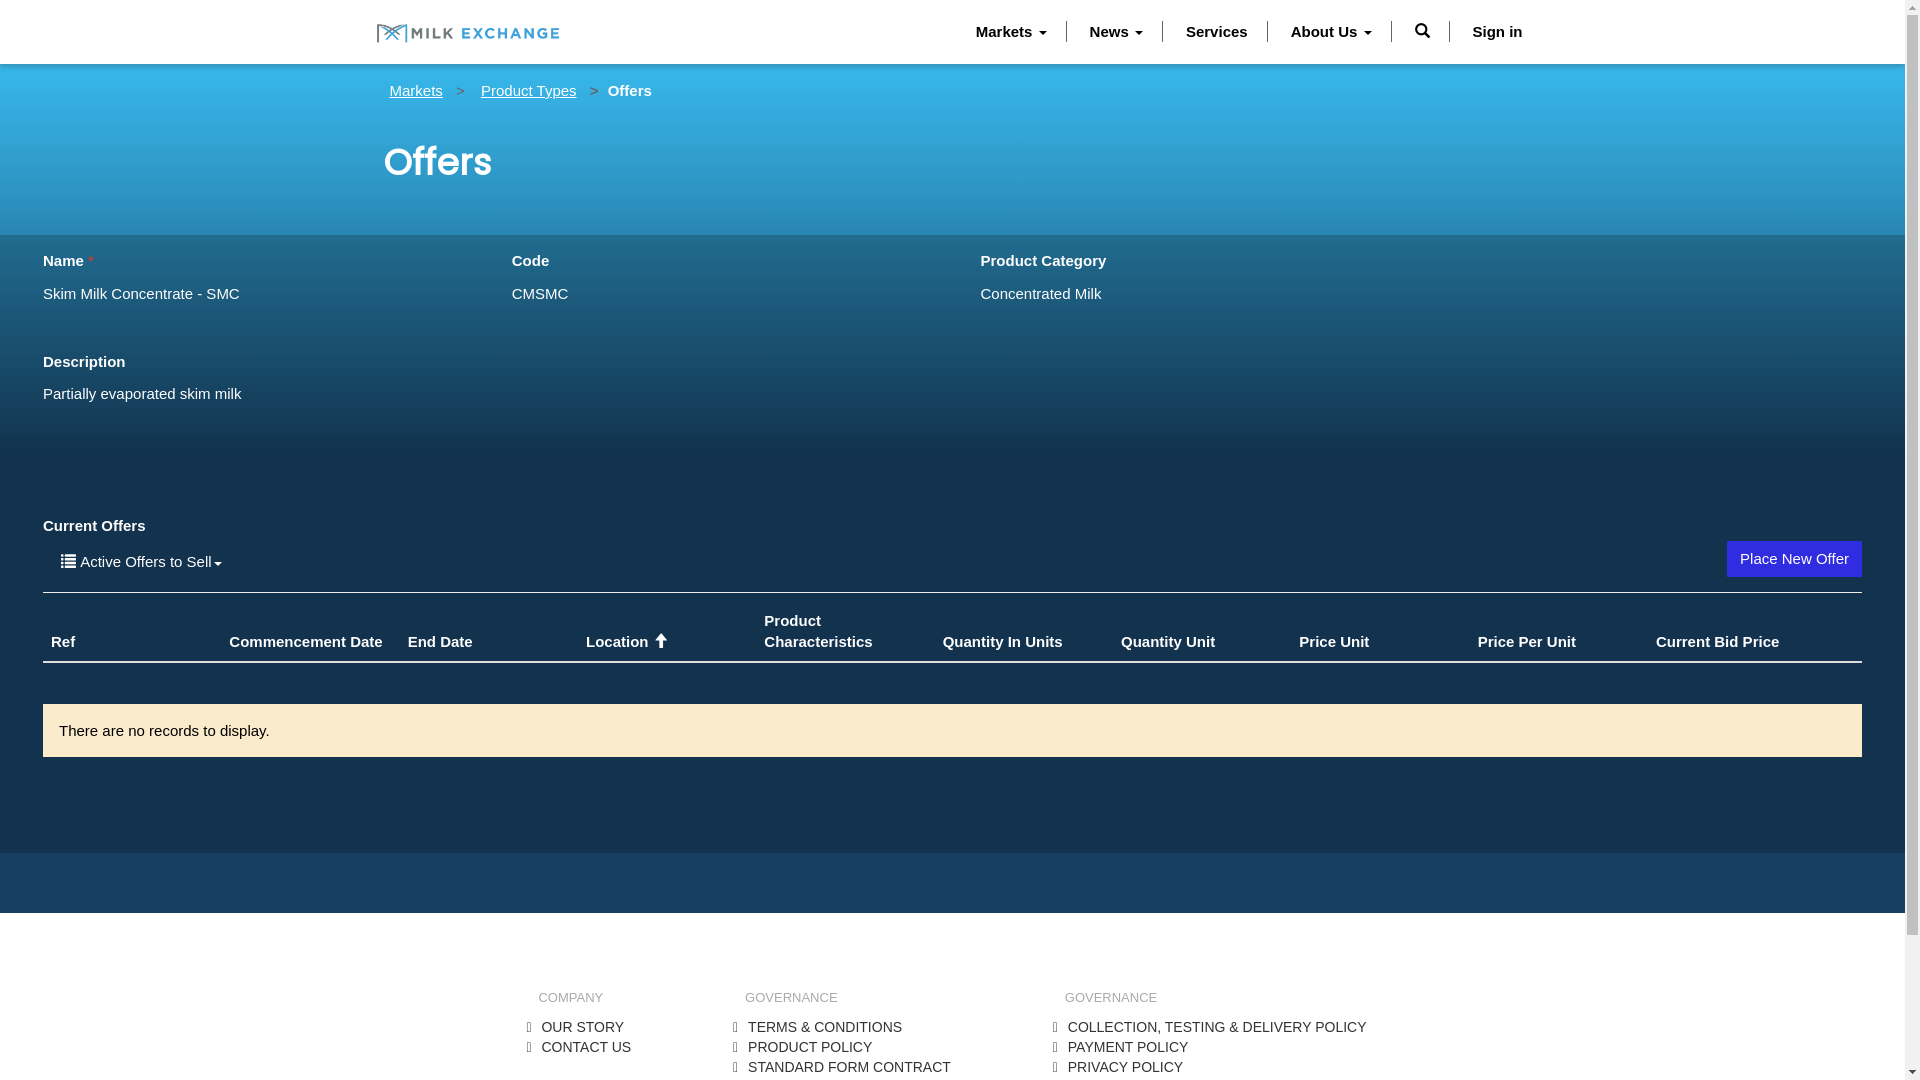 The height and width of the screenshot is (1080, 1920). Describe the element at coordinates (582, 1027) in the screenshot. I see `OUR STORY` at that location.